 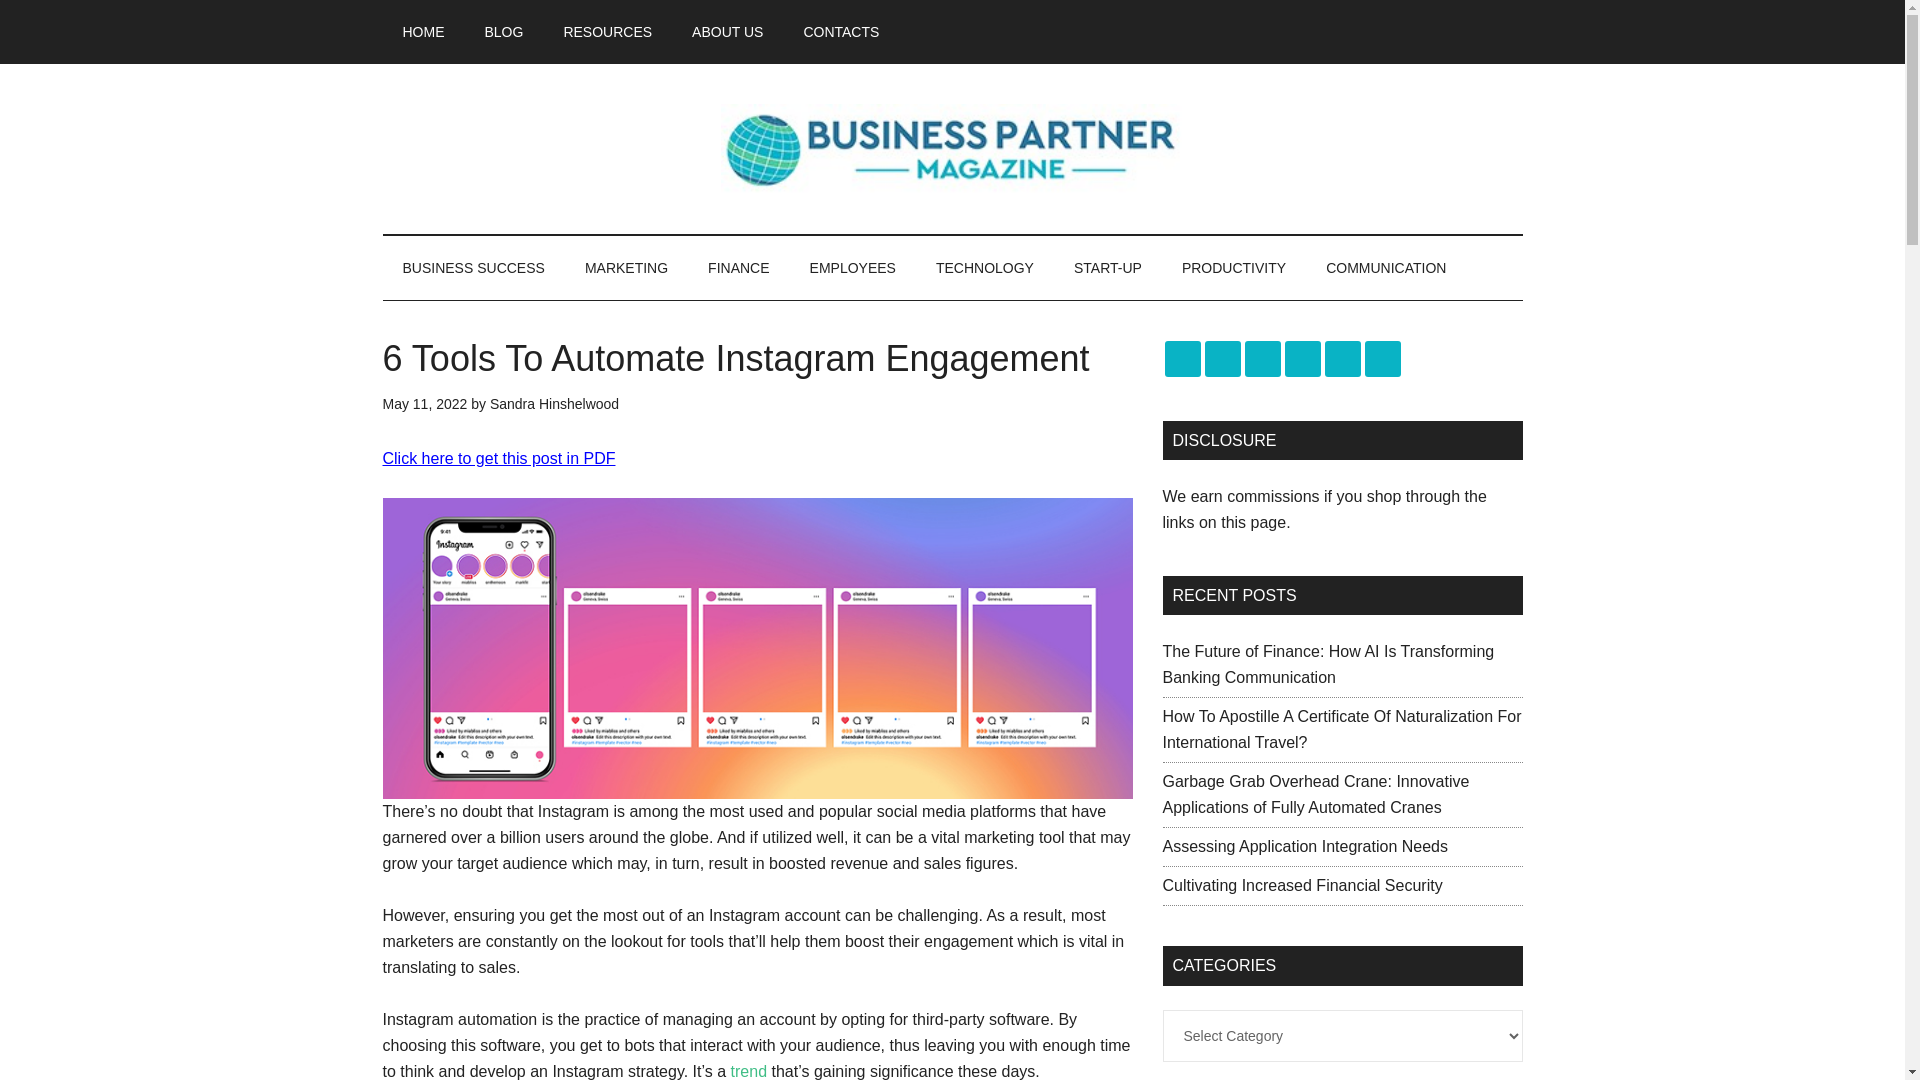 I want to click on ABOUT US, so click(x=728, y=32).